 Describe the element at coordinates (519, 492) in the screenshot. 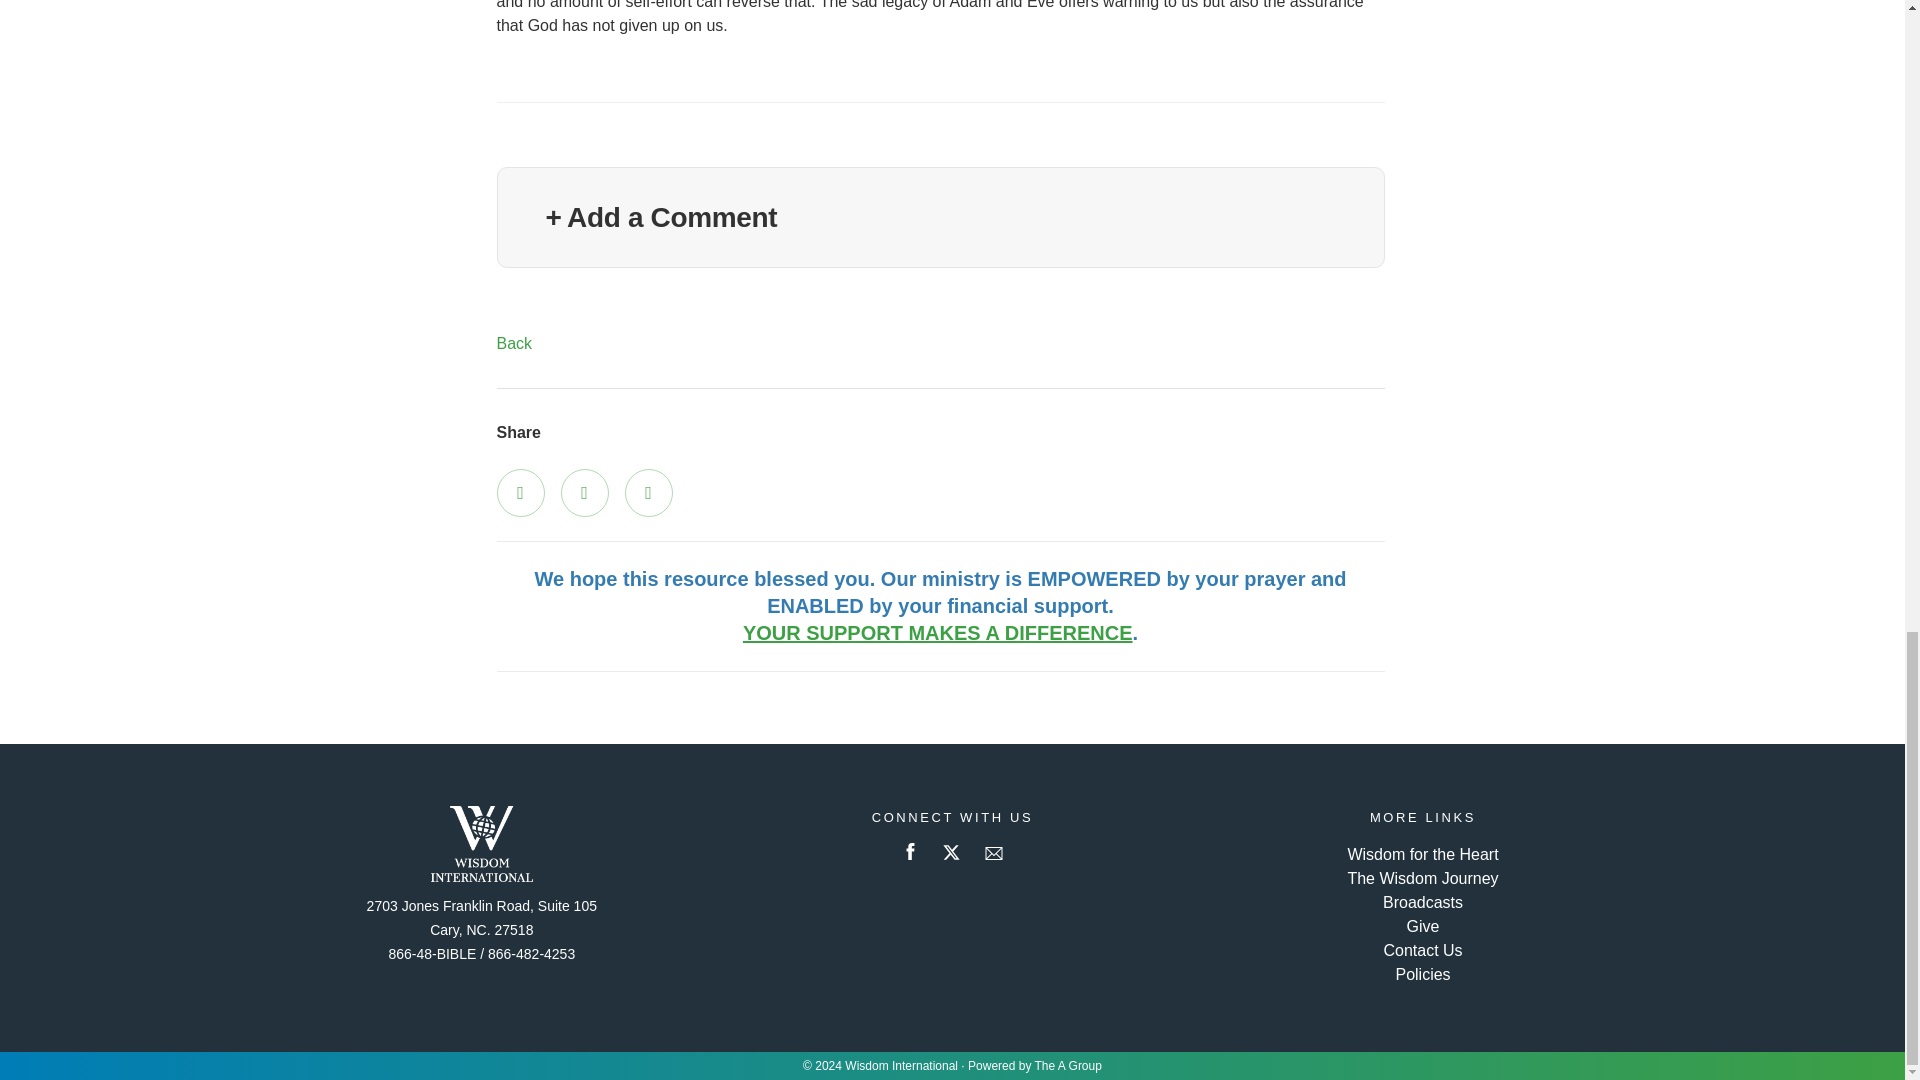

I see `Facebook` at that location.